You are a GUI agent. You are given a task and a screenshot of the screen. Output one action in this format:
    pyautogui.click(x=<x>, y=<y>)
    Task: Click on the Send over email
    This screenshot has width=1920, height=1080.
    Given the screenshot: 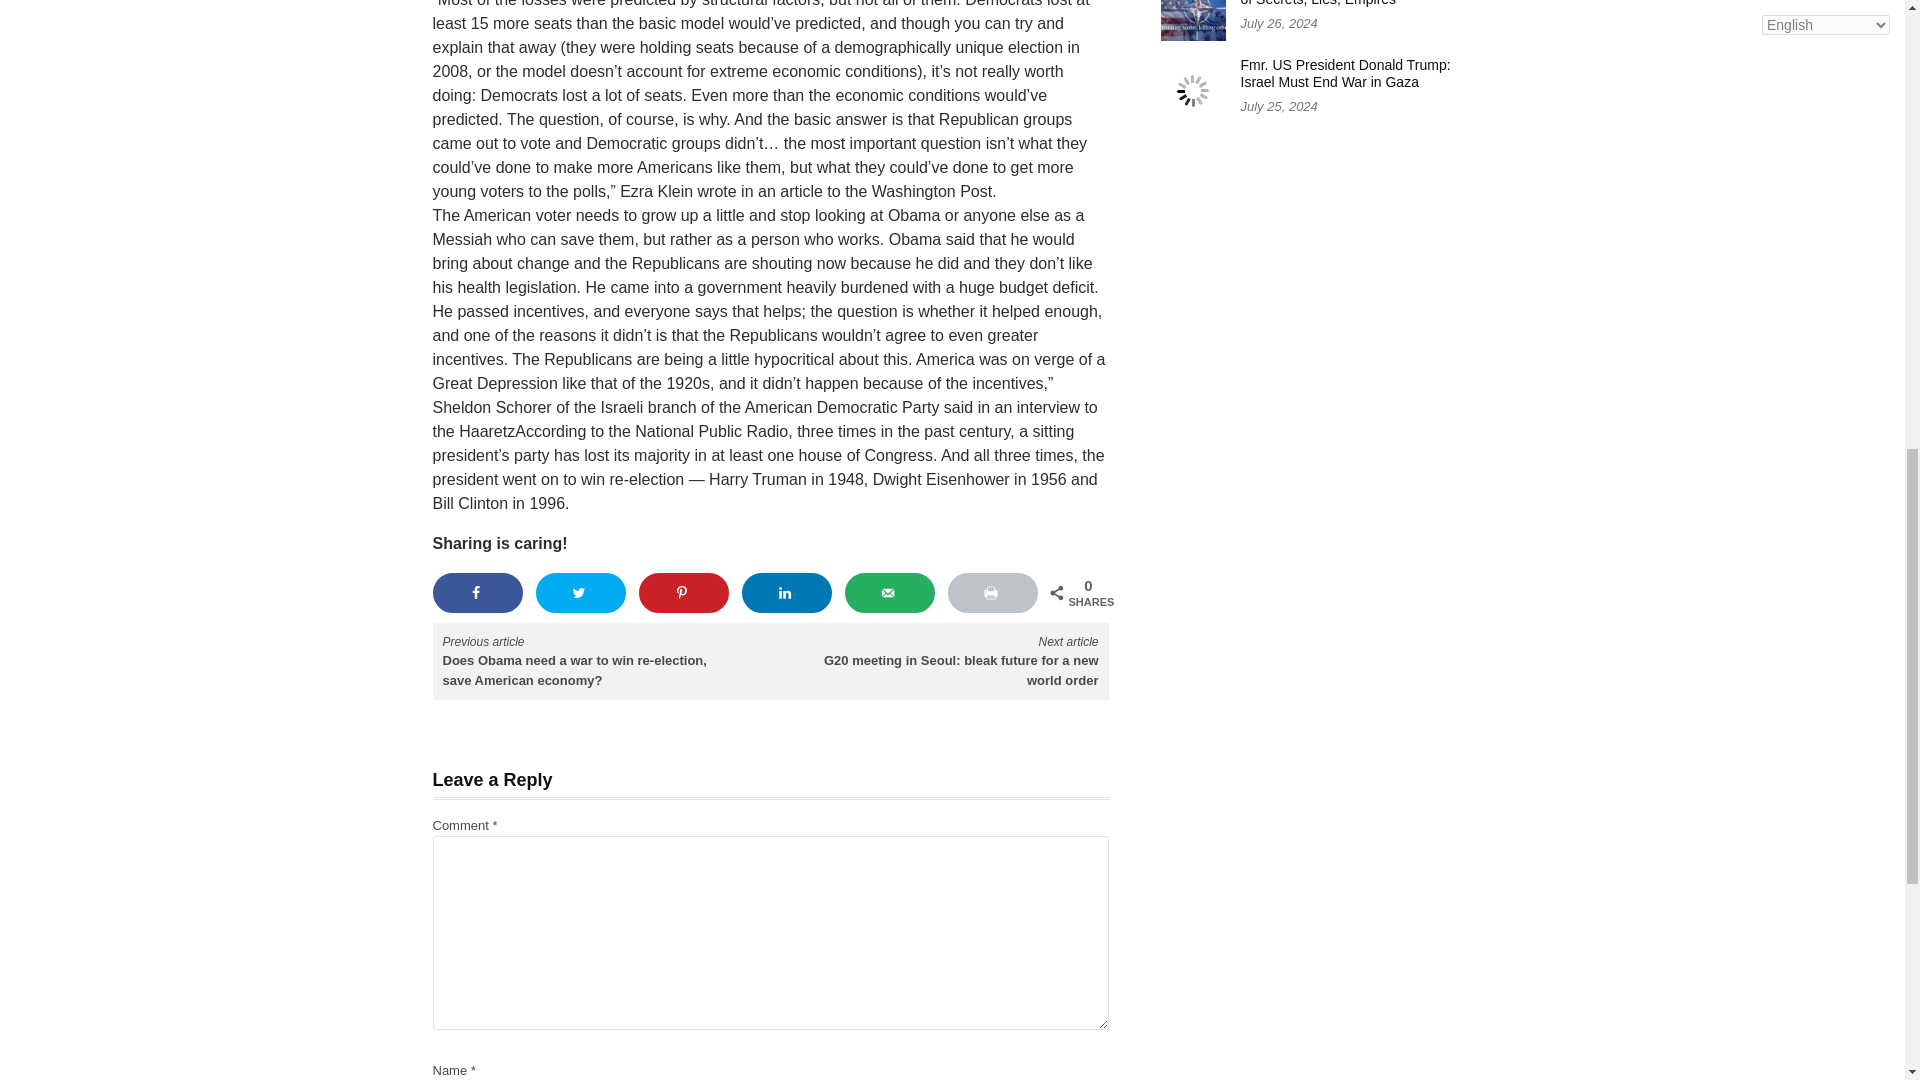 What is the action you would take?
    pyautogui.click(x=890, y=593)
    